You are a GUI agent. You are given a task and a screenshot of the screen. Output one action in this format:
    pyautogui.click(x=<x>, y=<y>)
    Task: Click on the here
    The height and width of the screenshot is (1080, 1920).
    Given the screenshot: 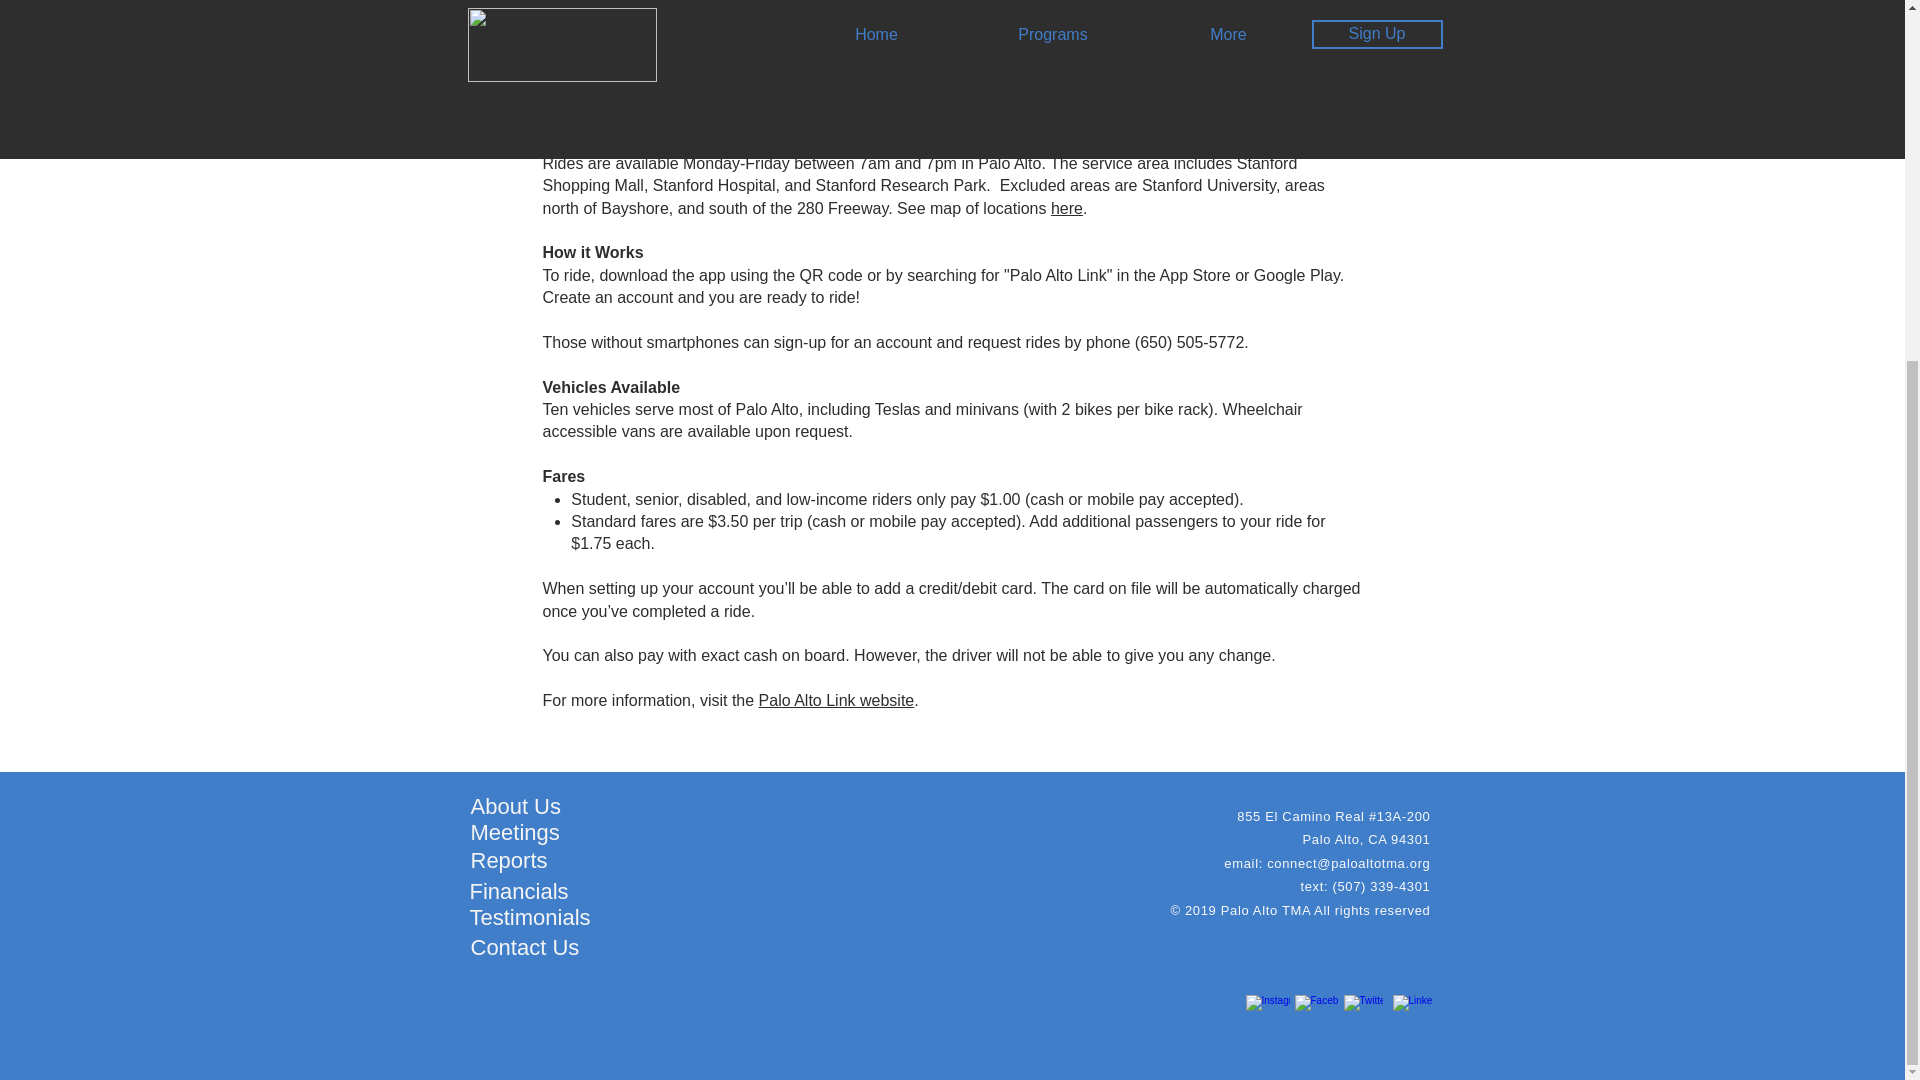 What is the action you would take?
    pyautogui.click(x=1066, y=208)
    